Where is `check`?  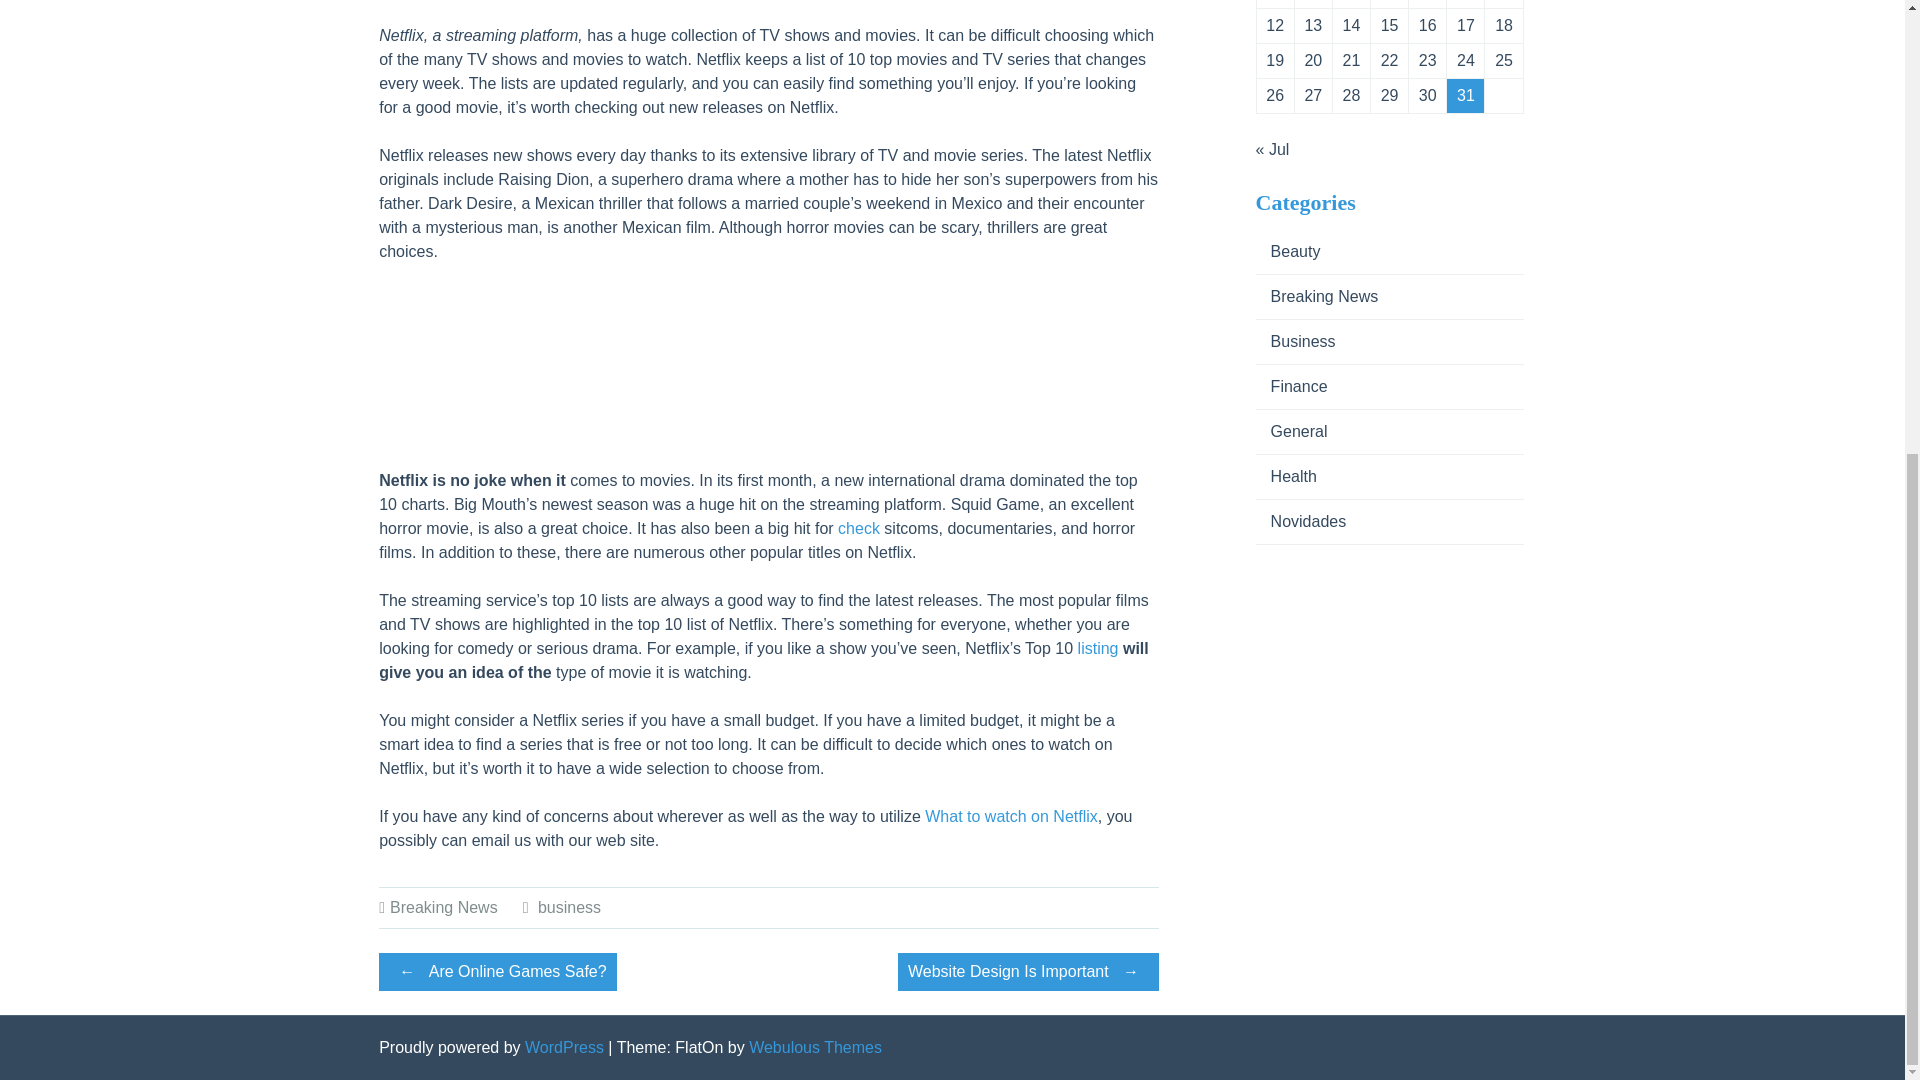 check is located at coordinates (858, 528).